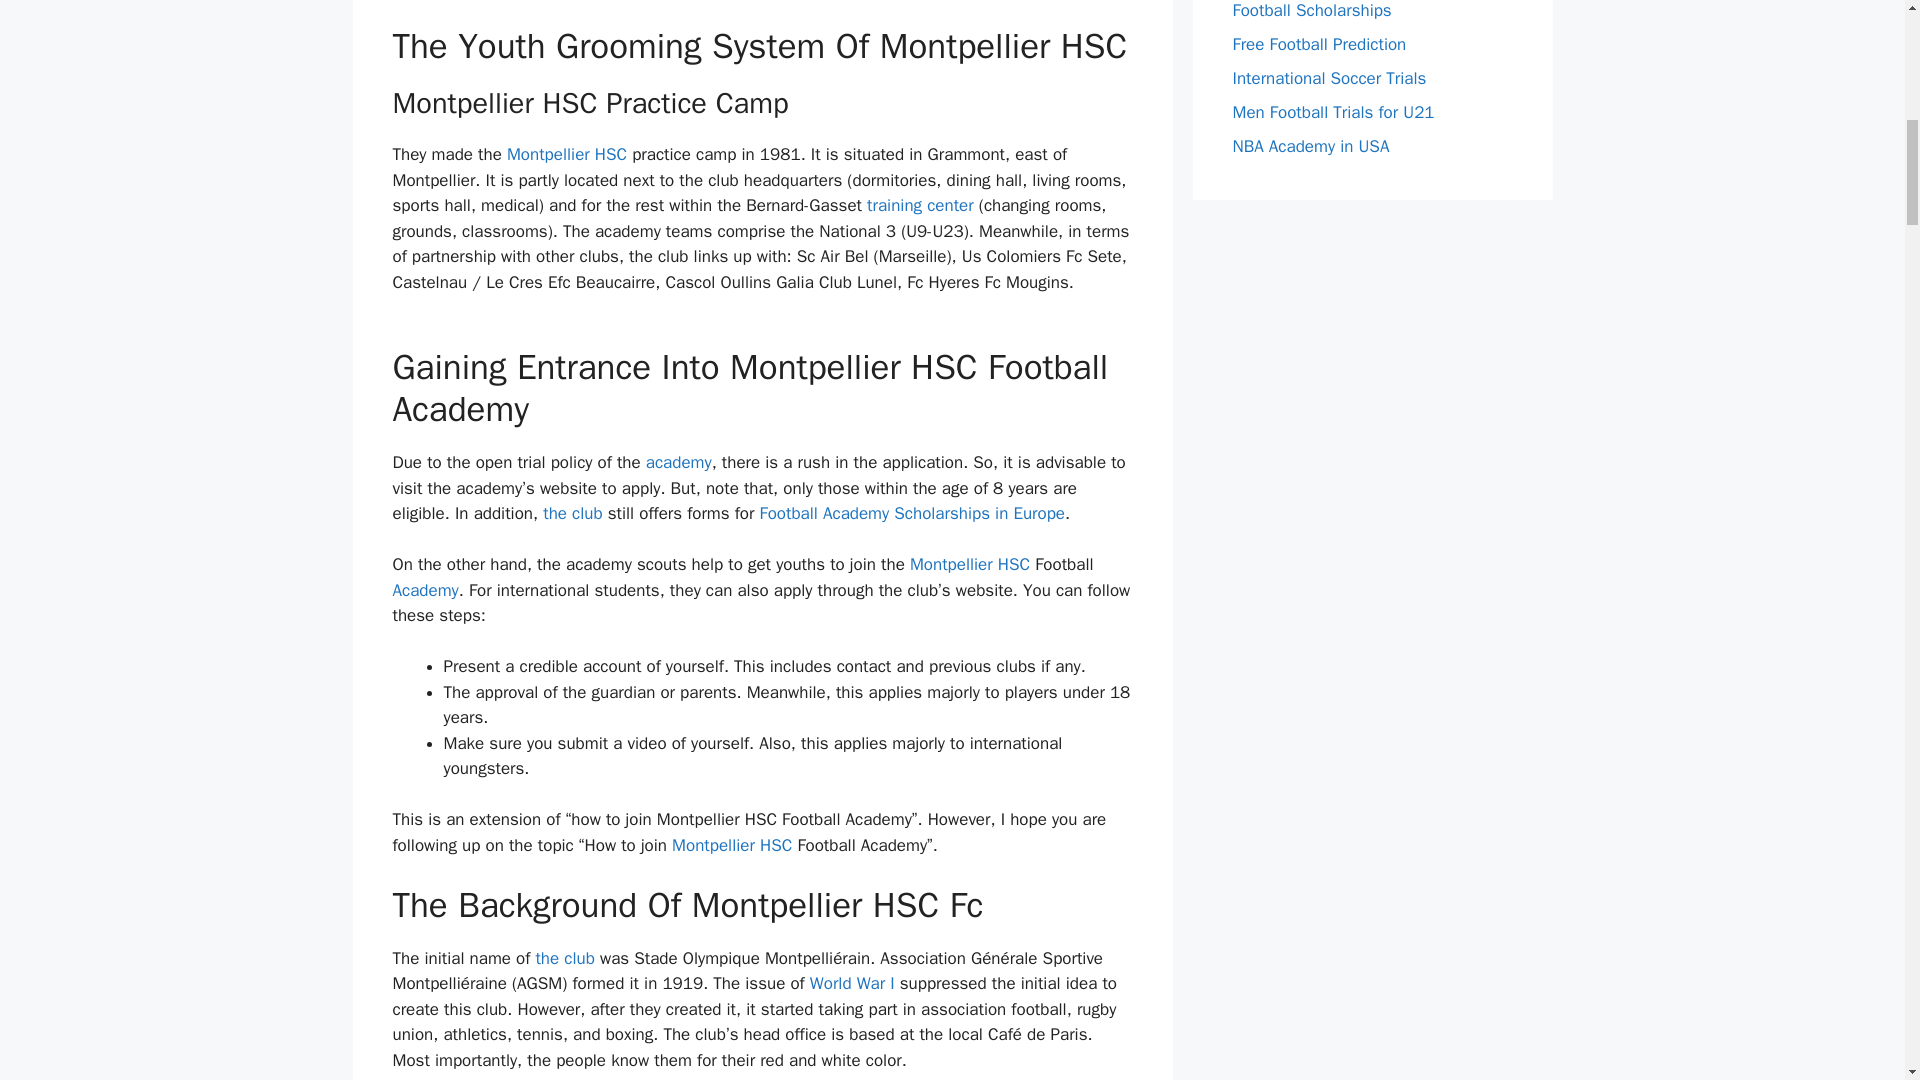  I want to click on the club, so click(564, 958).